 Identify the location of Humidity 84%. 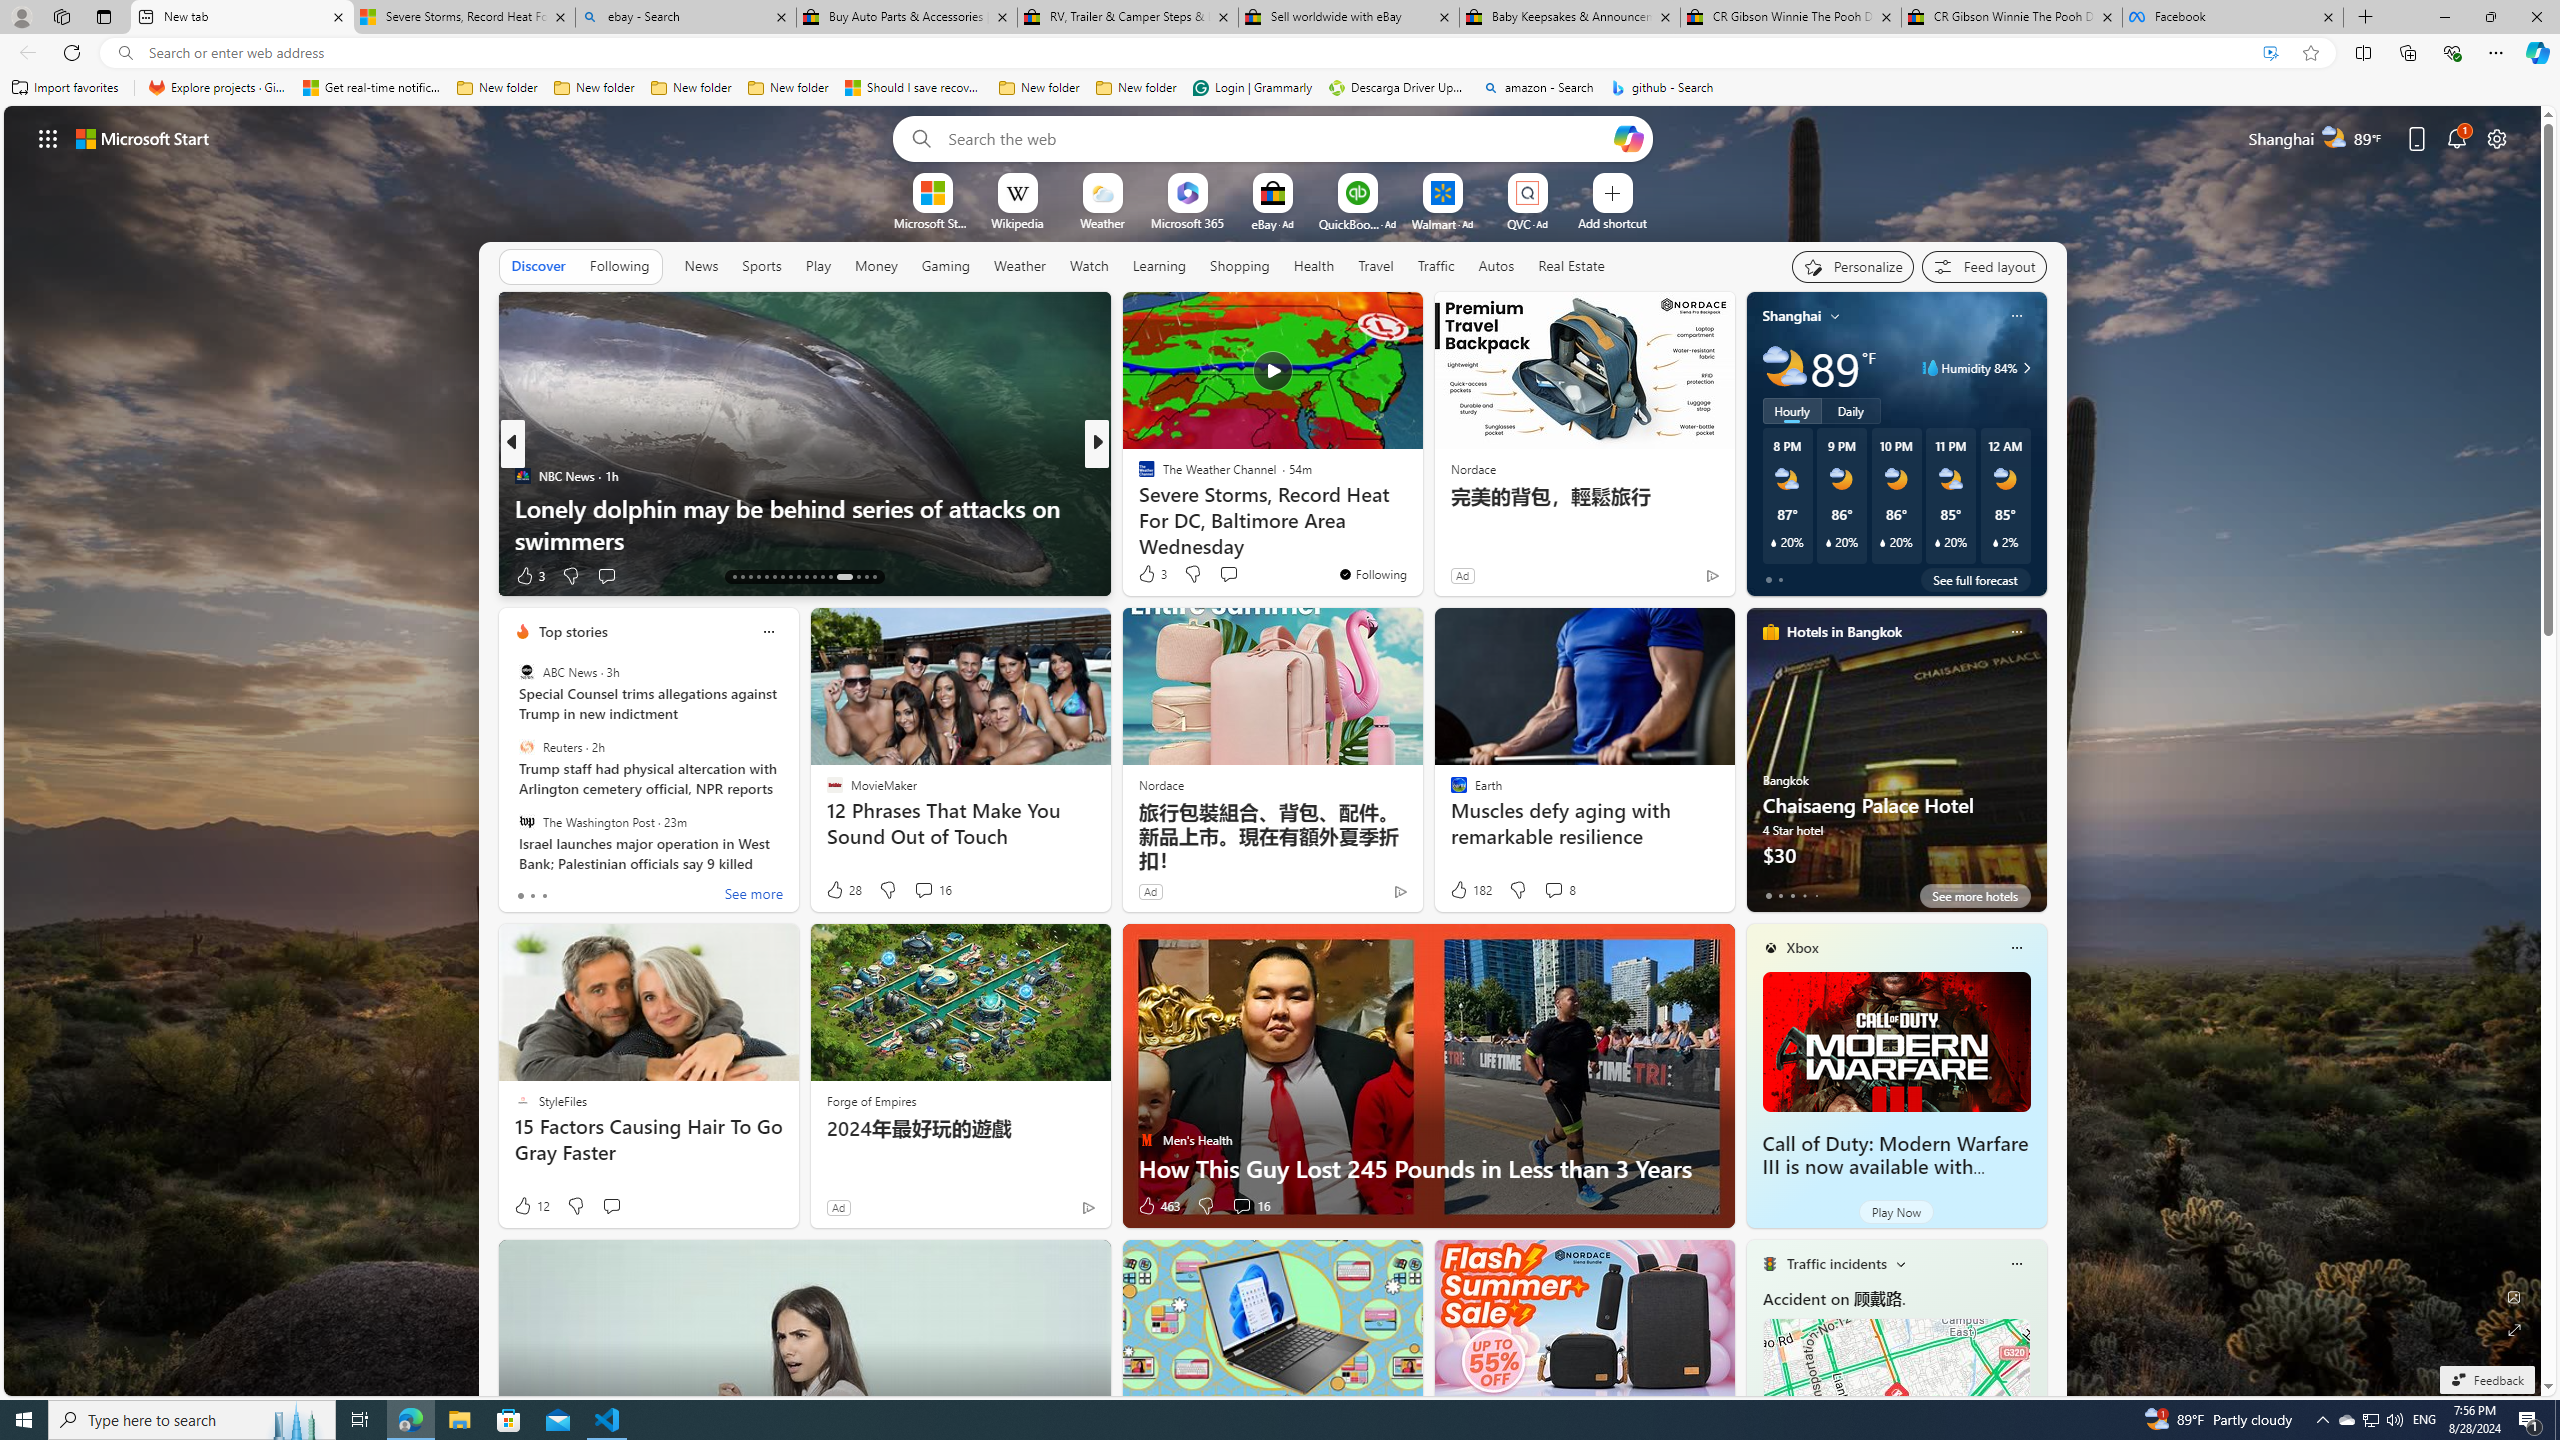
(2024, 368).